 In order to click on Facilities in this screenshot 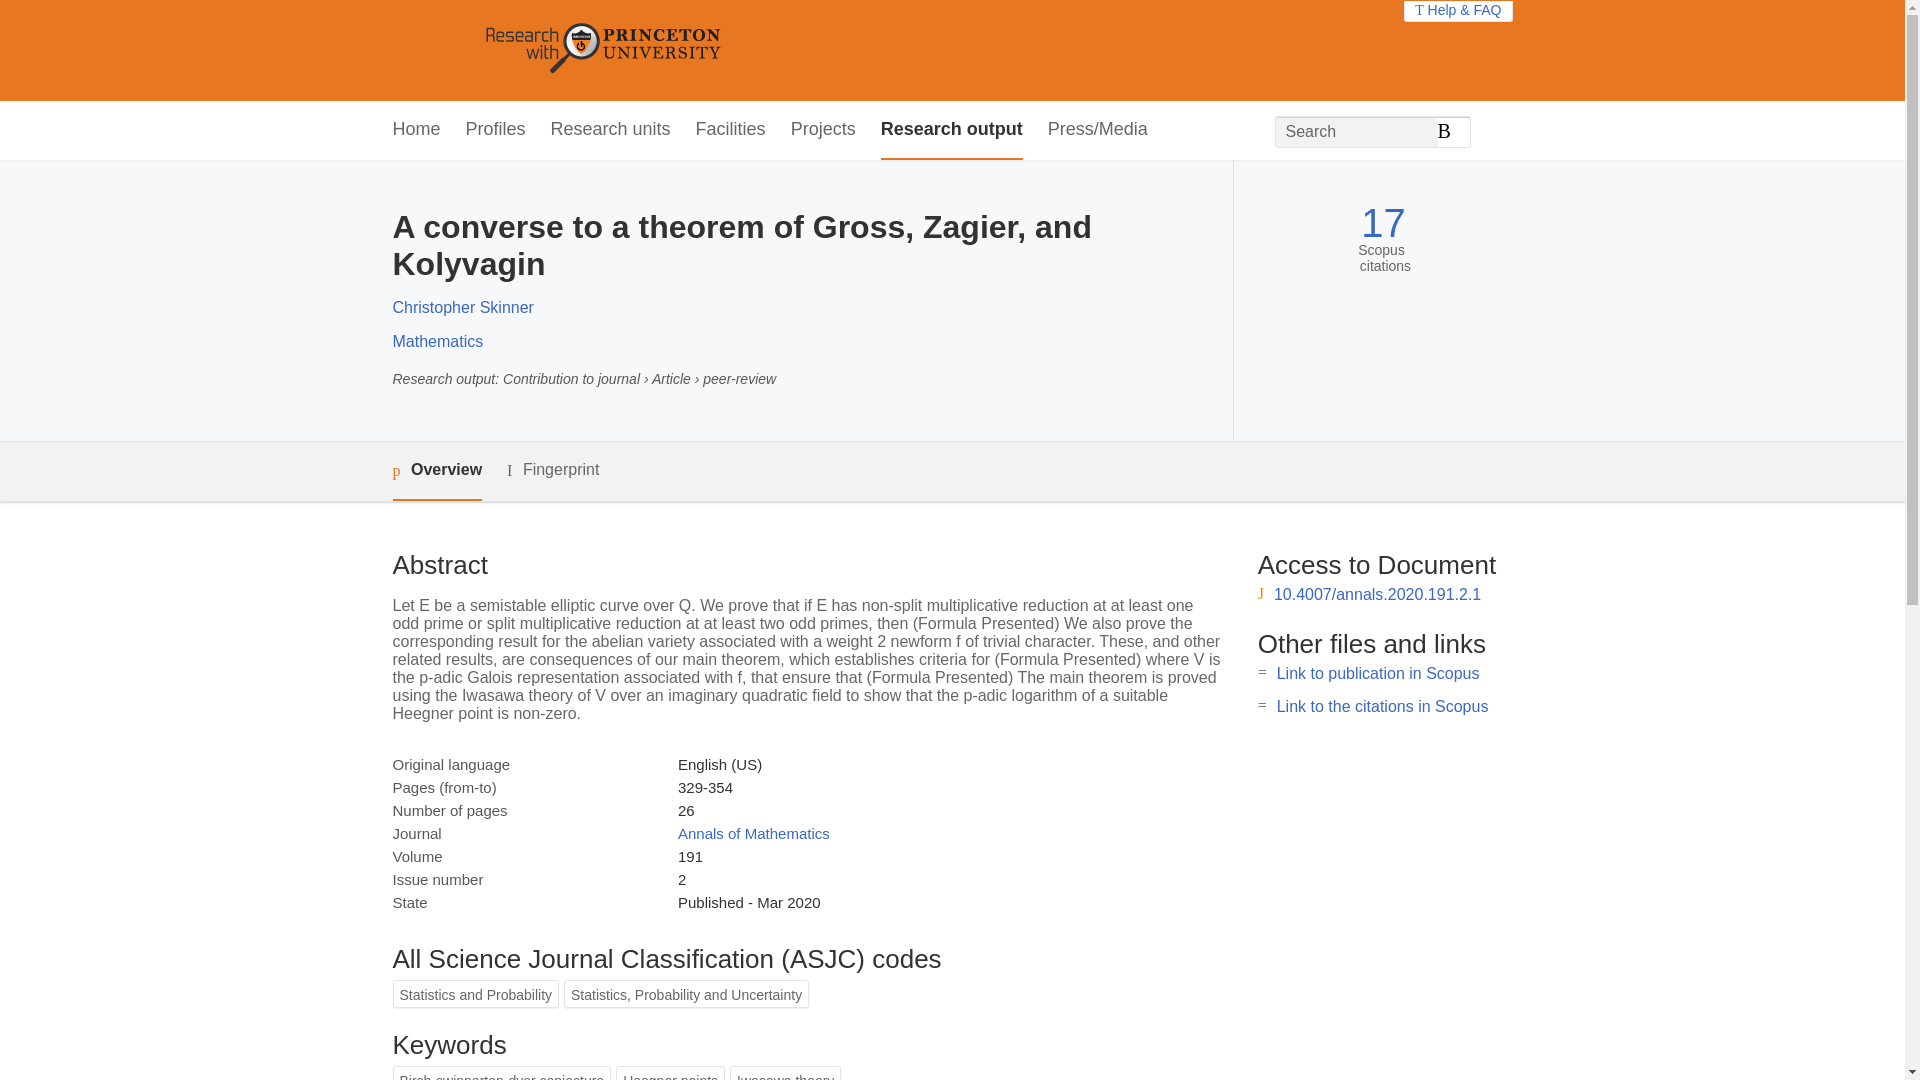, I will do `click(730, 130)`.